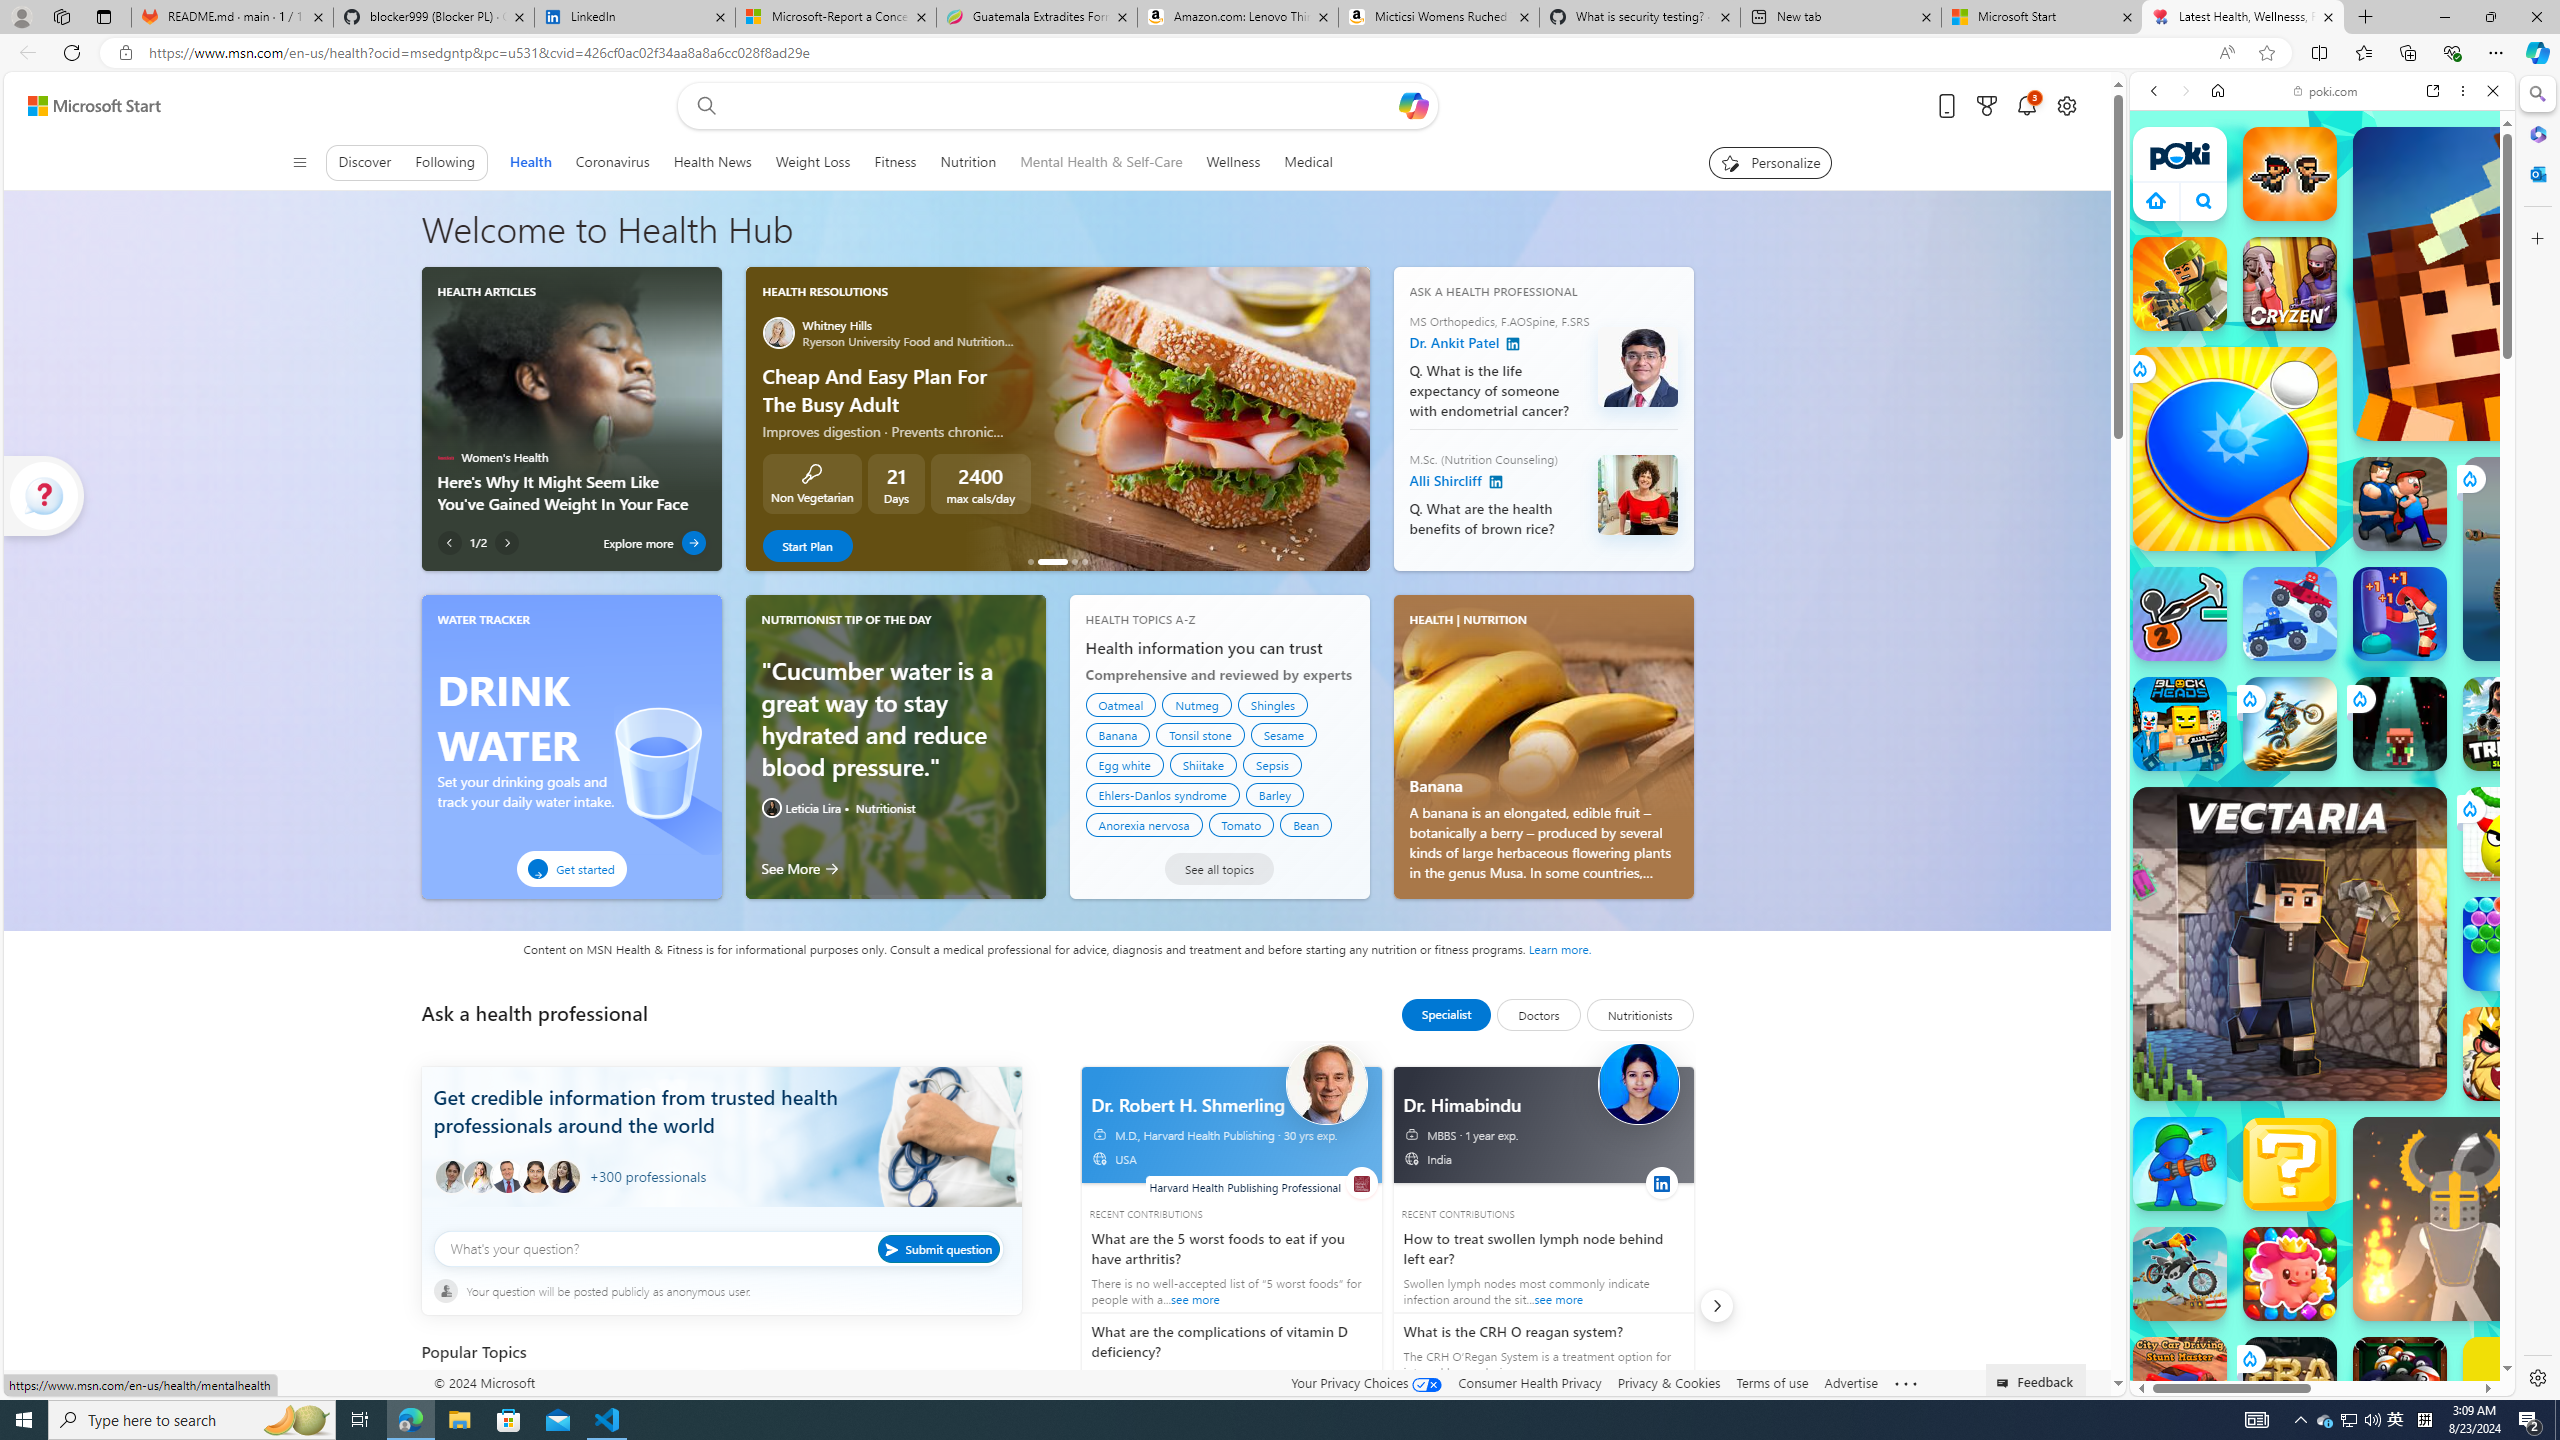 The height and width of the screenshot is (1440, 2560). Describe the element at coordinates (2322, 618) in the screenshot. I see `Io Games` at that location.